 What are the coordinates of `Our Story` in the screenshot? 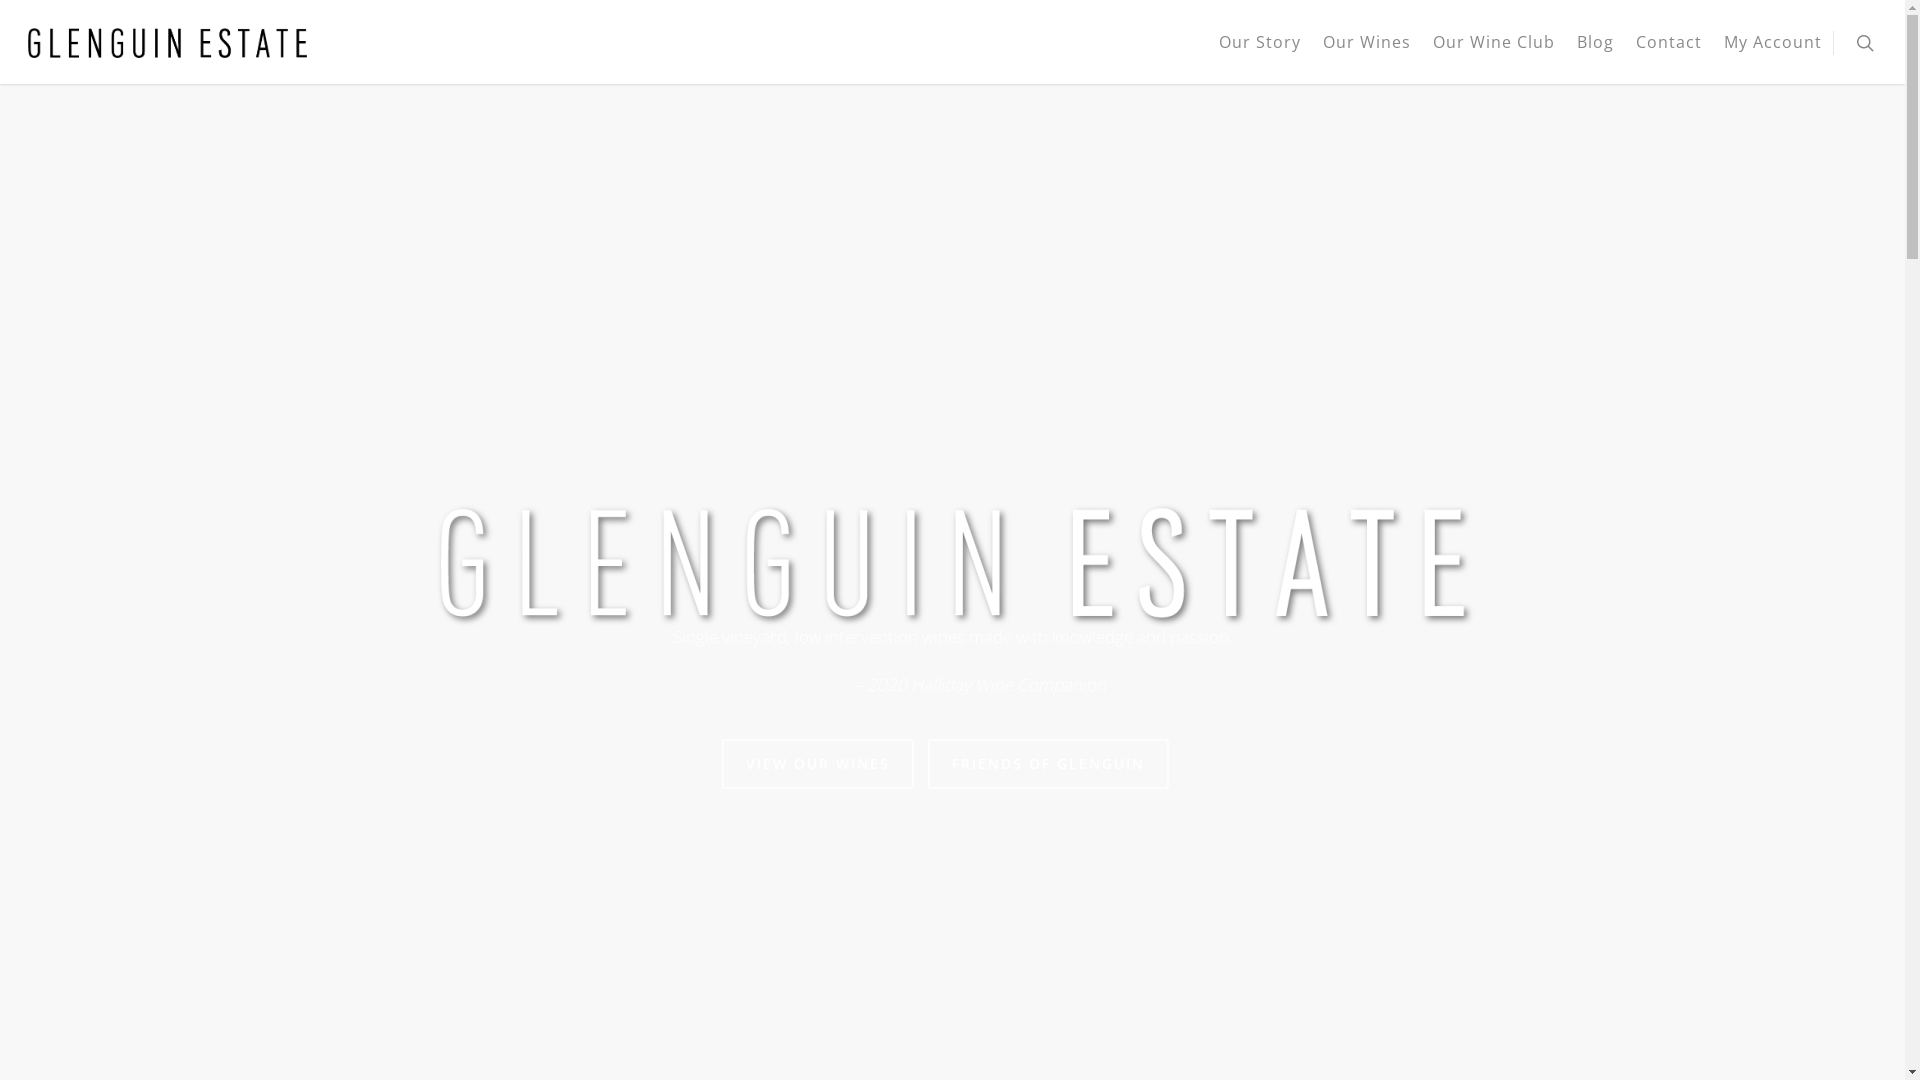 It's located at (1260, 56).